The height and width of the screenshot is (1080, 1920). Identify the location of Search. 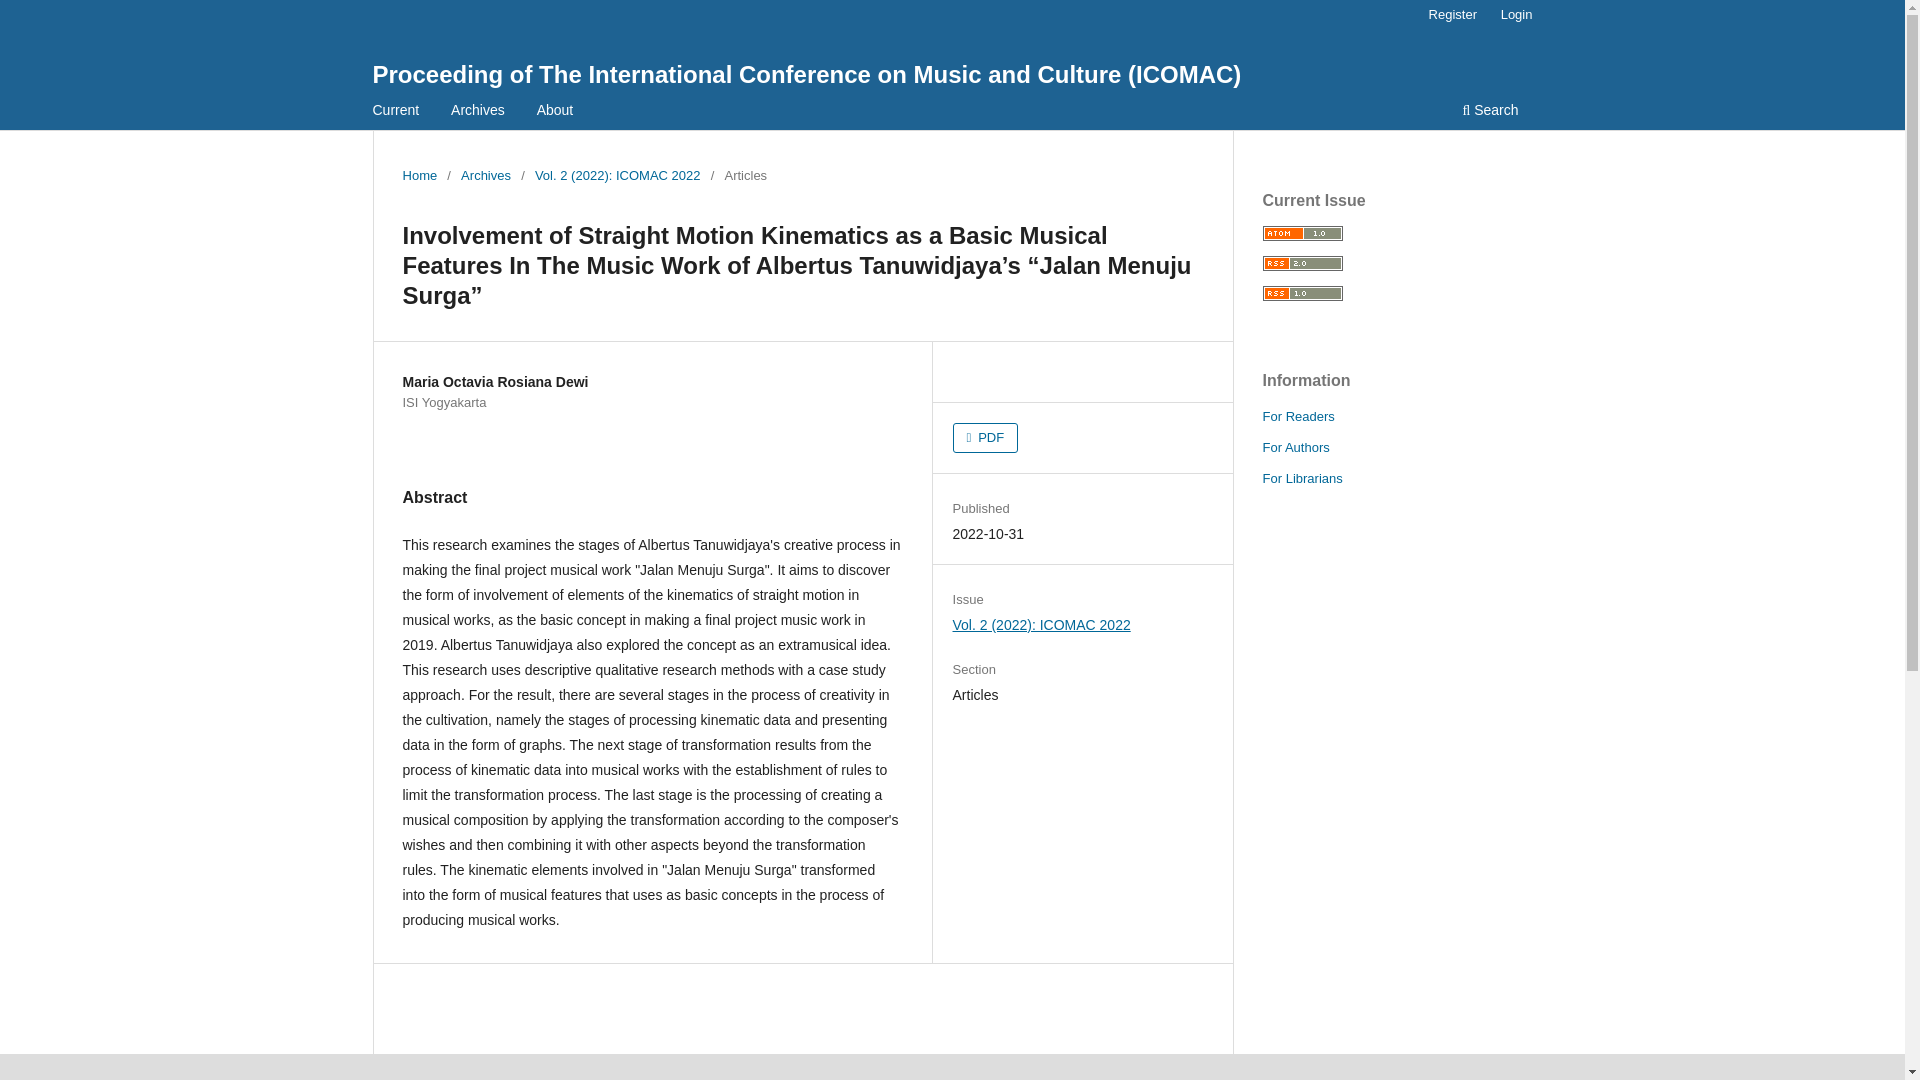
(1490, 112).